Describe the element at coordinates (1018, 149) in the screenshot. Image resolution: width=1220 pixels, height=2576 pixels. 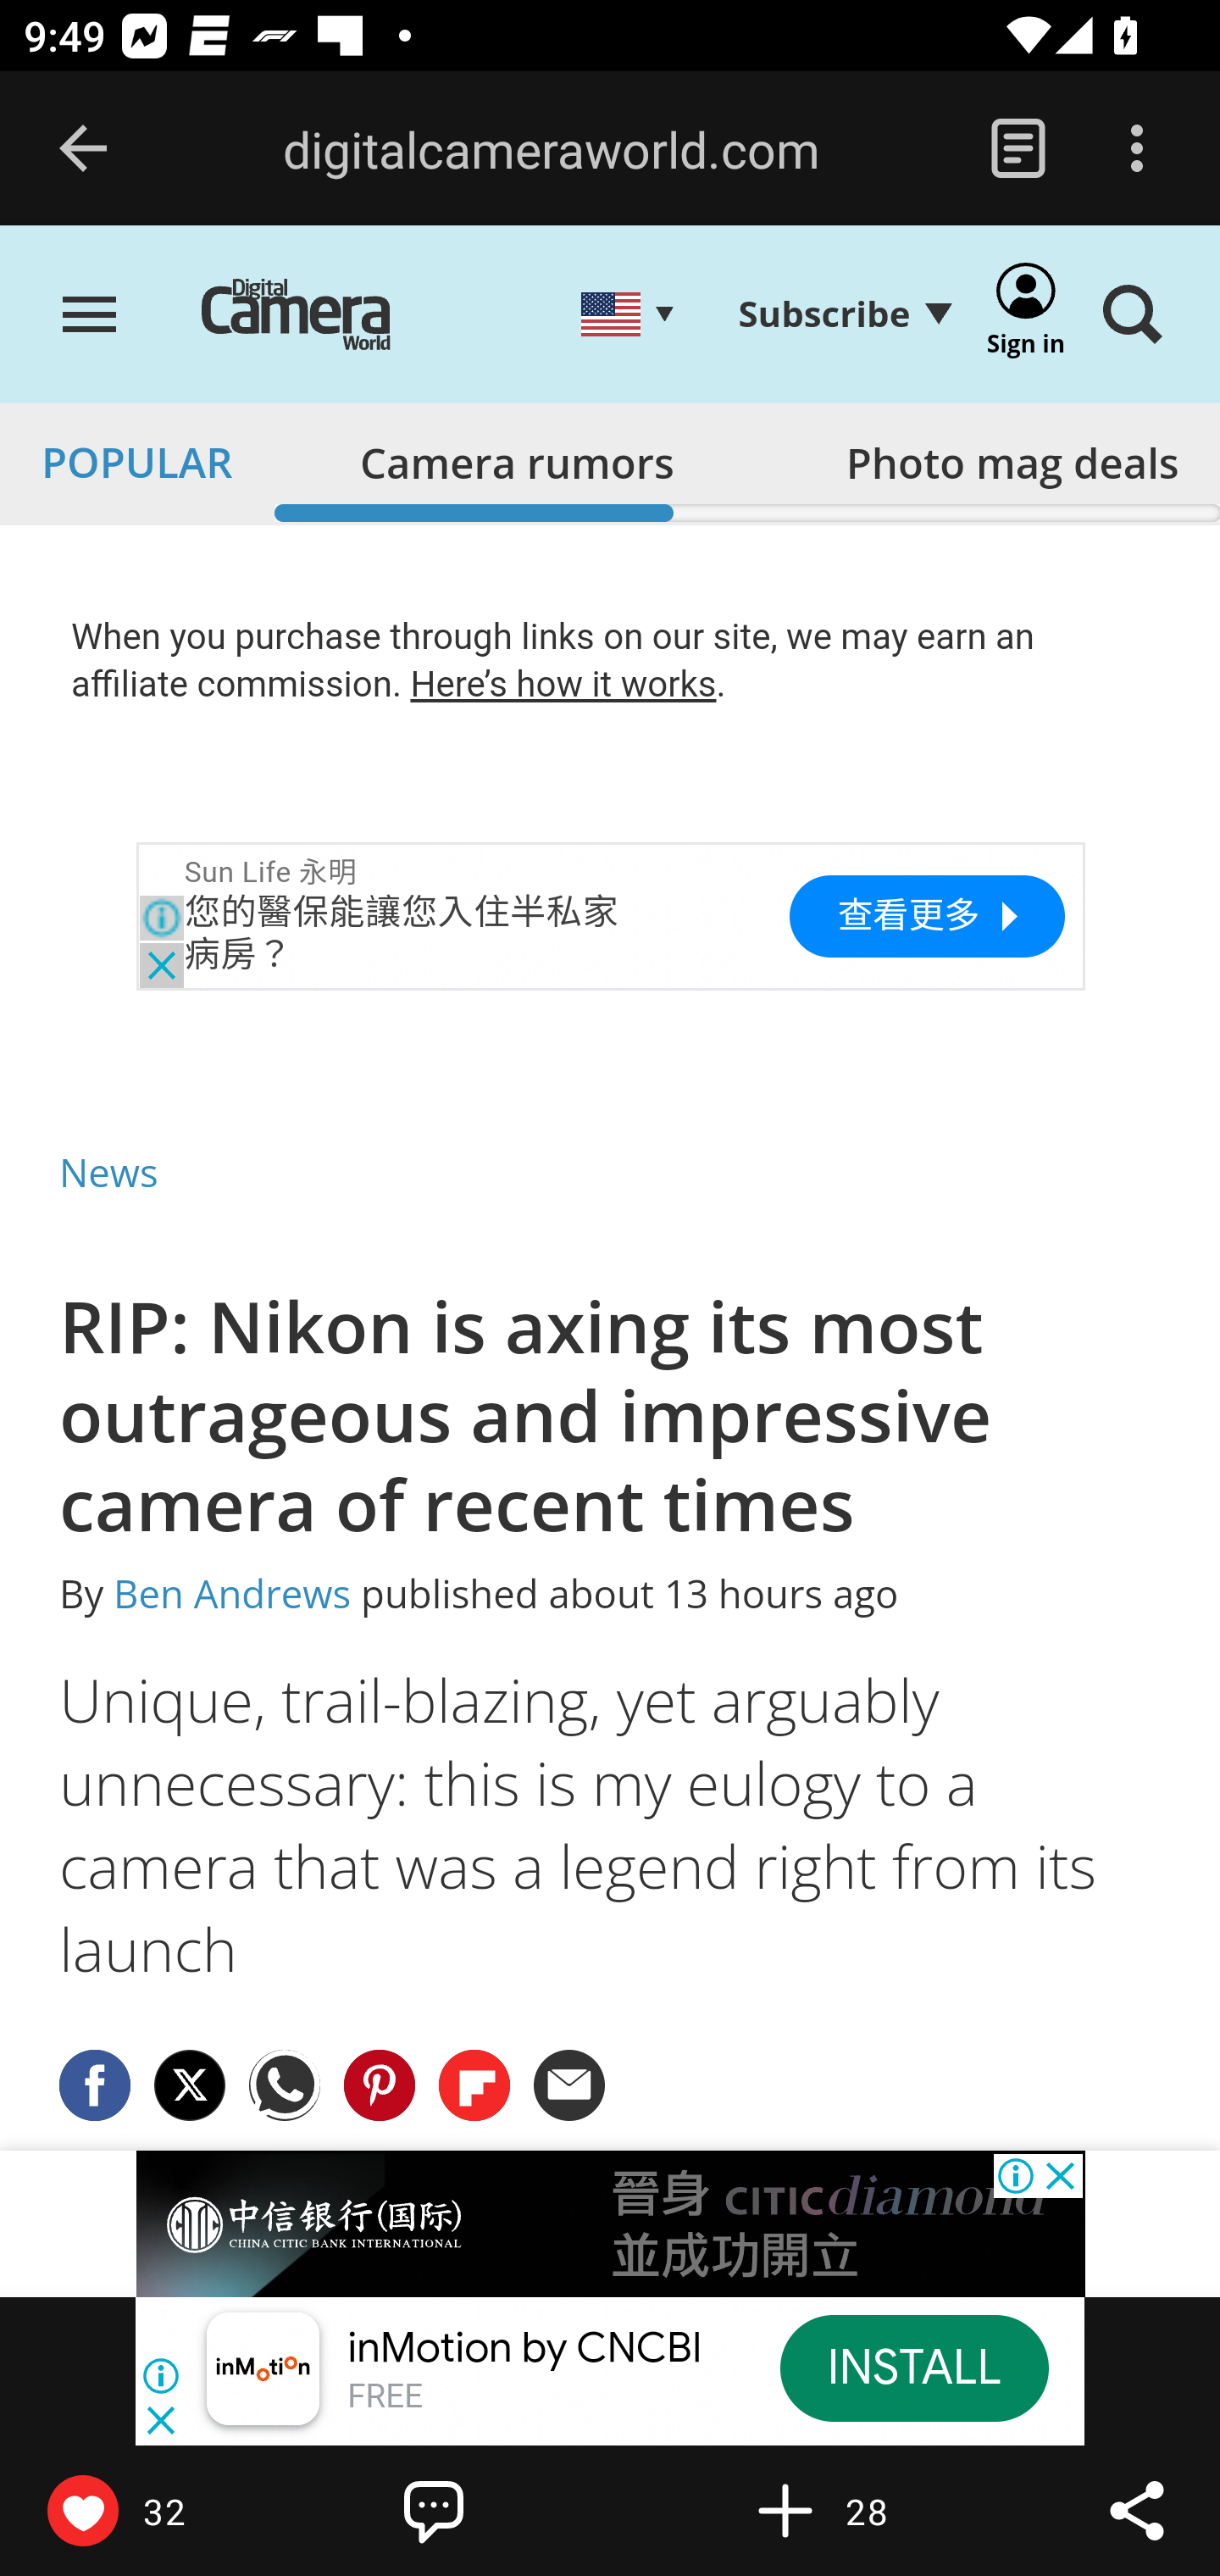
I see `Reader View` at that location.